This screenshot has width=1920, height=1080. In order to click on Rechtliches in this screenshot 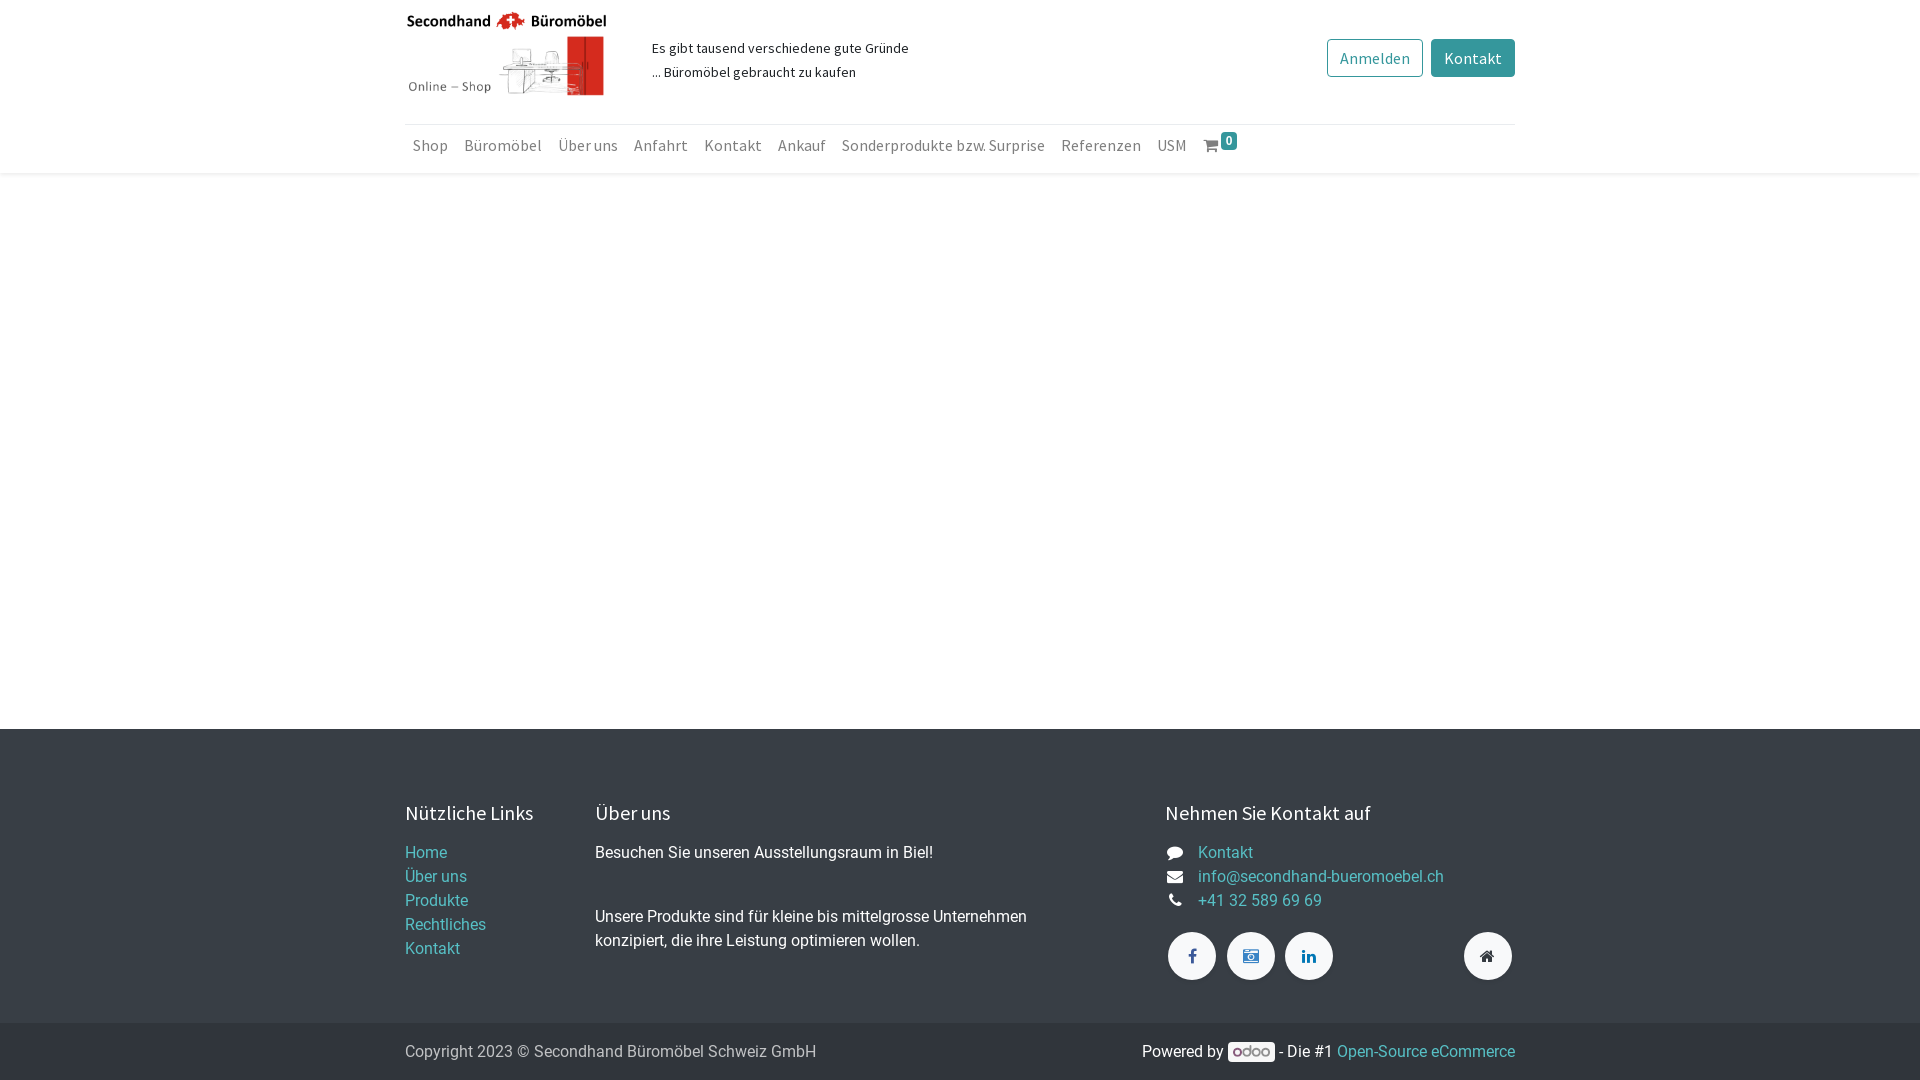, I will do `click(446, 924)`.